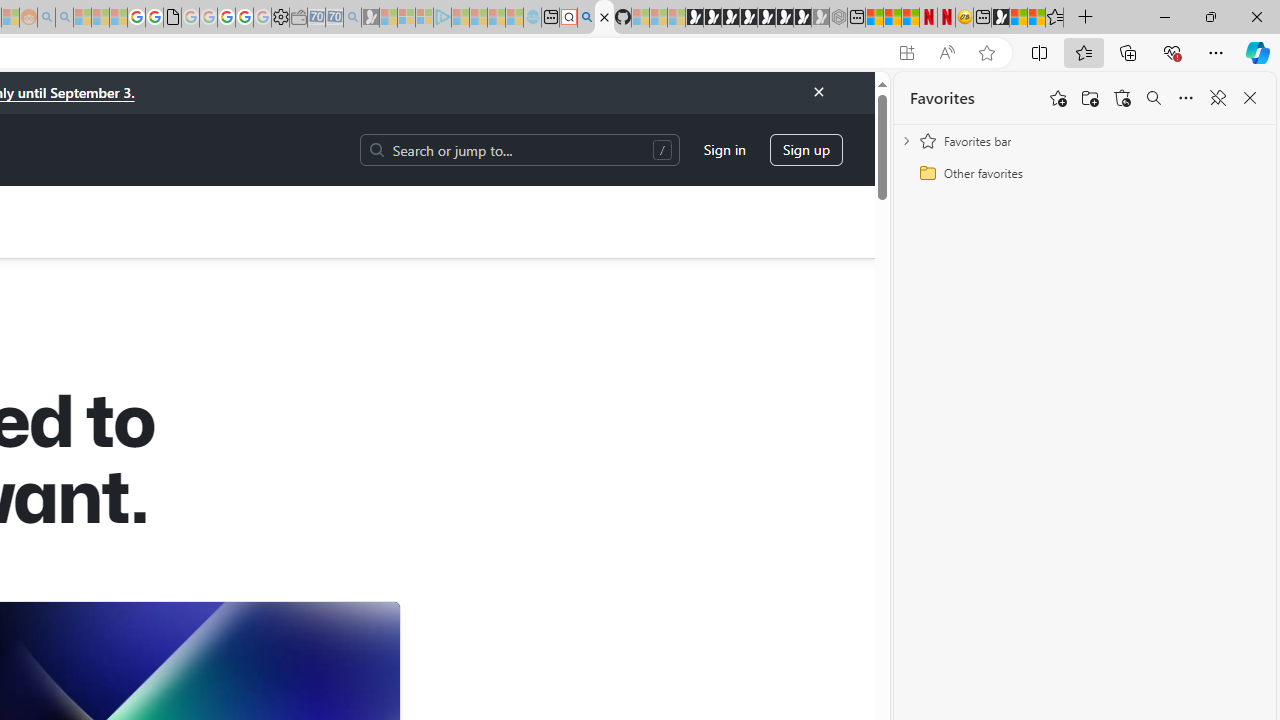 This screenshot has width=1280, height=720. What do you see at coordinates (1154, 98) in the screenshot?
I see `Search favorites` at bounding box center [1154, 98].